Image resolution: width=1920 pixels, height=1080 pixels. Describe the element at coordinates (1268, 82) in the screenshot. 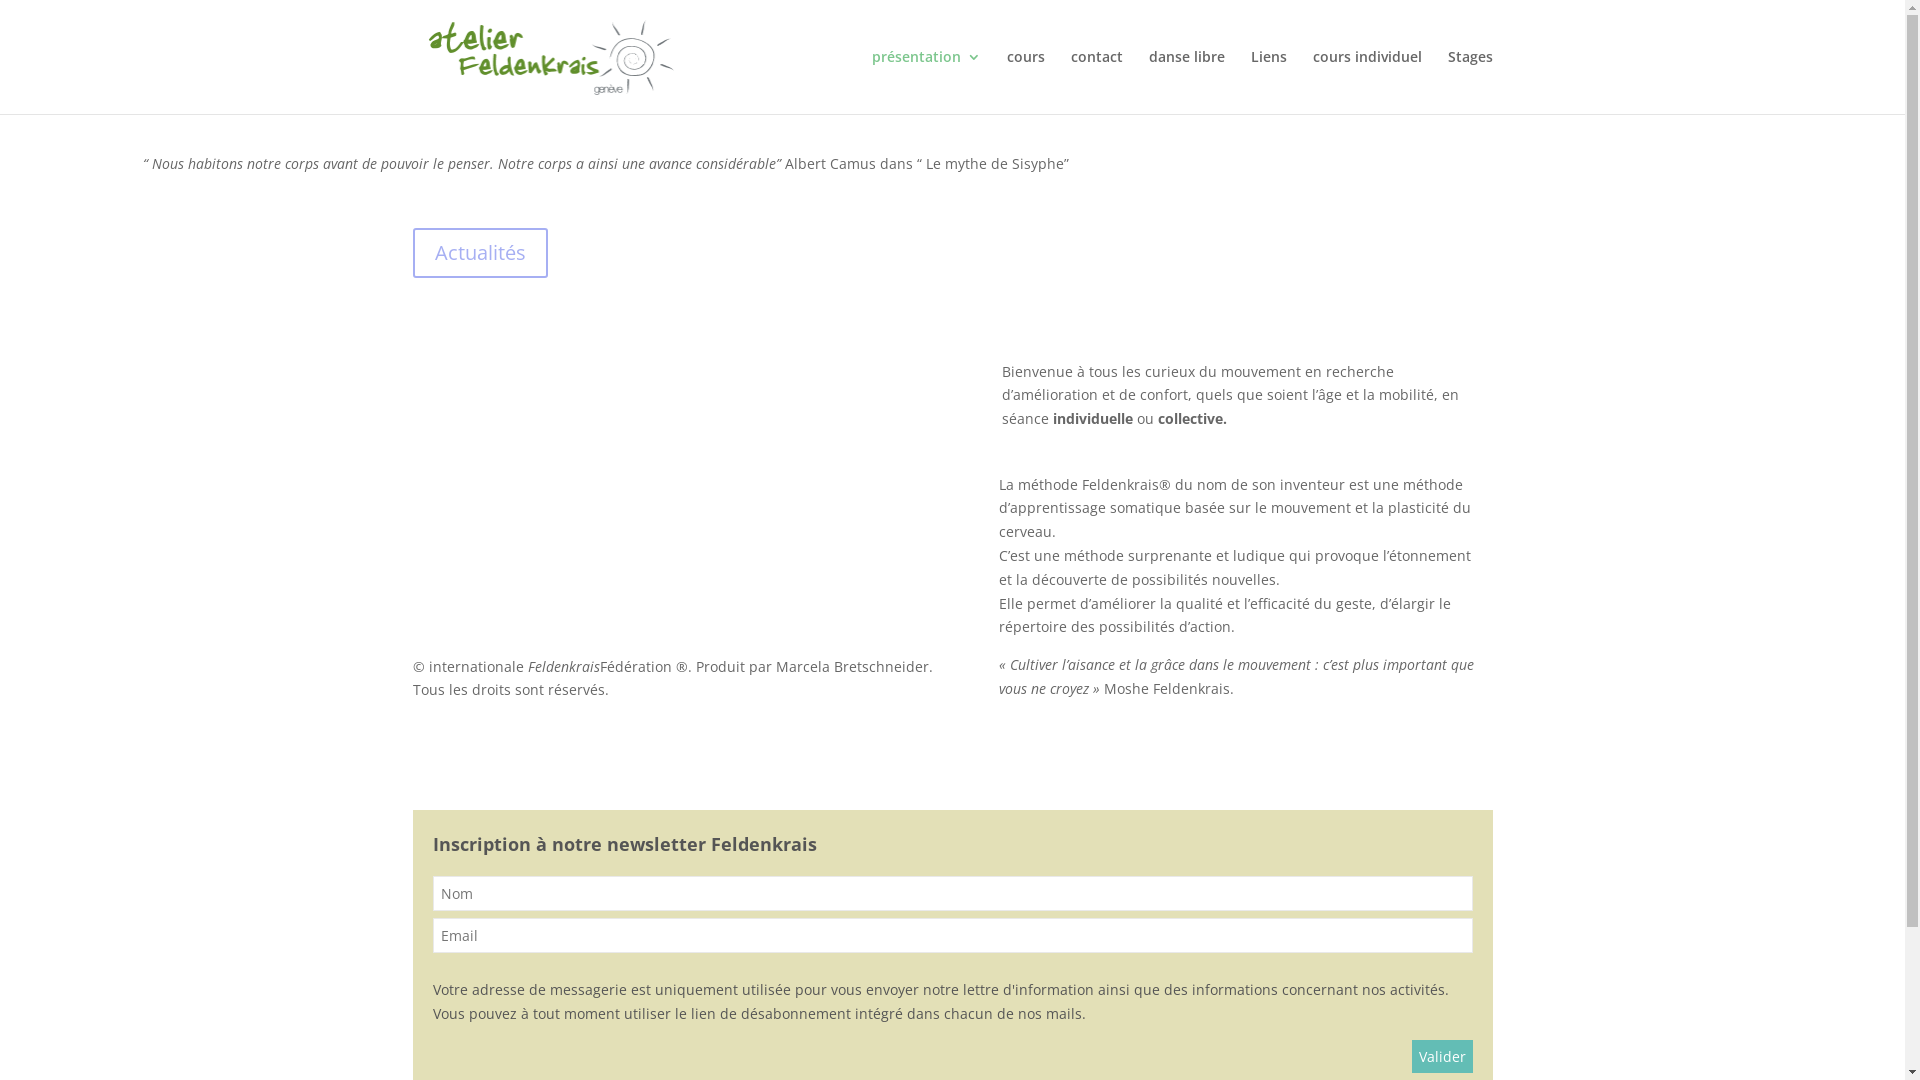

I see `Liens` at that location.